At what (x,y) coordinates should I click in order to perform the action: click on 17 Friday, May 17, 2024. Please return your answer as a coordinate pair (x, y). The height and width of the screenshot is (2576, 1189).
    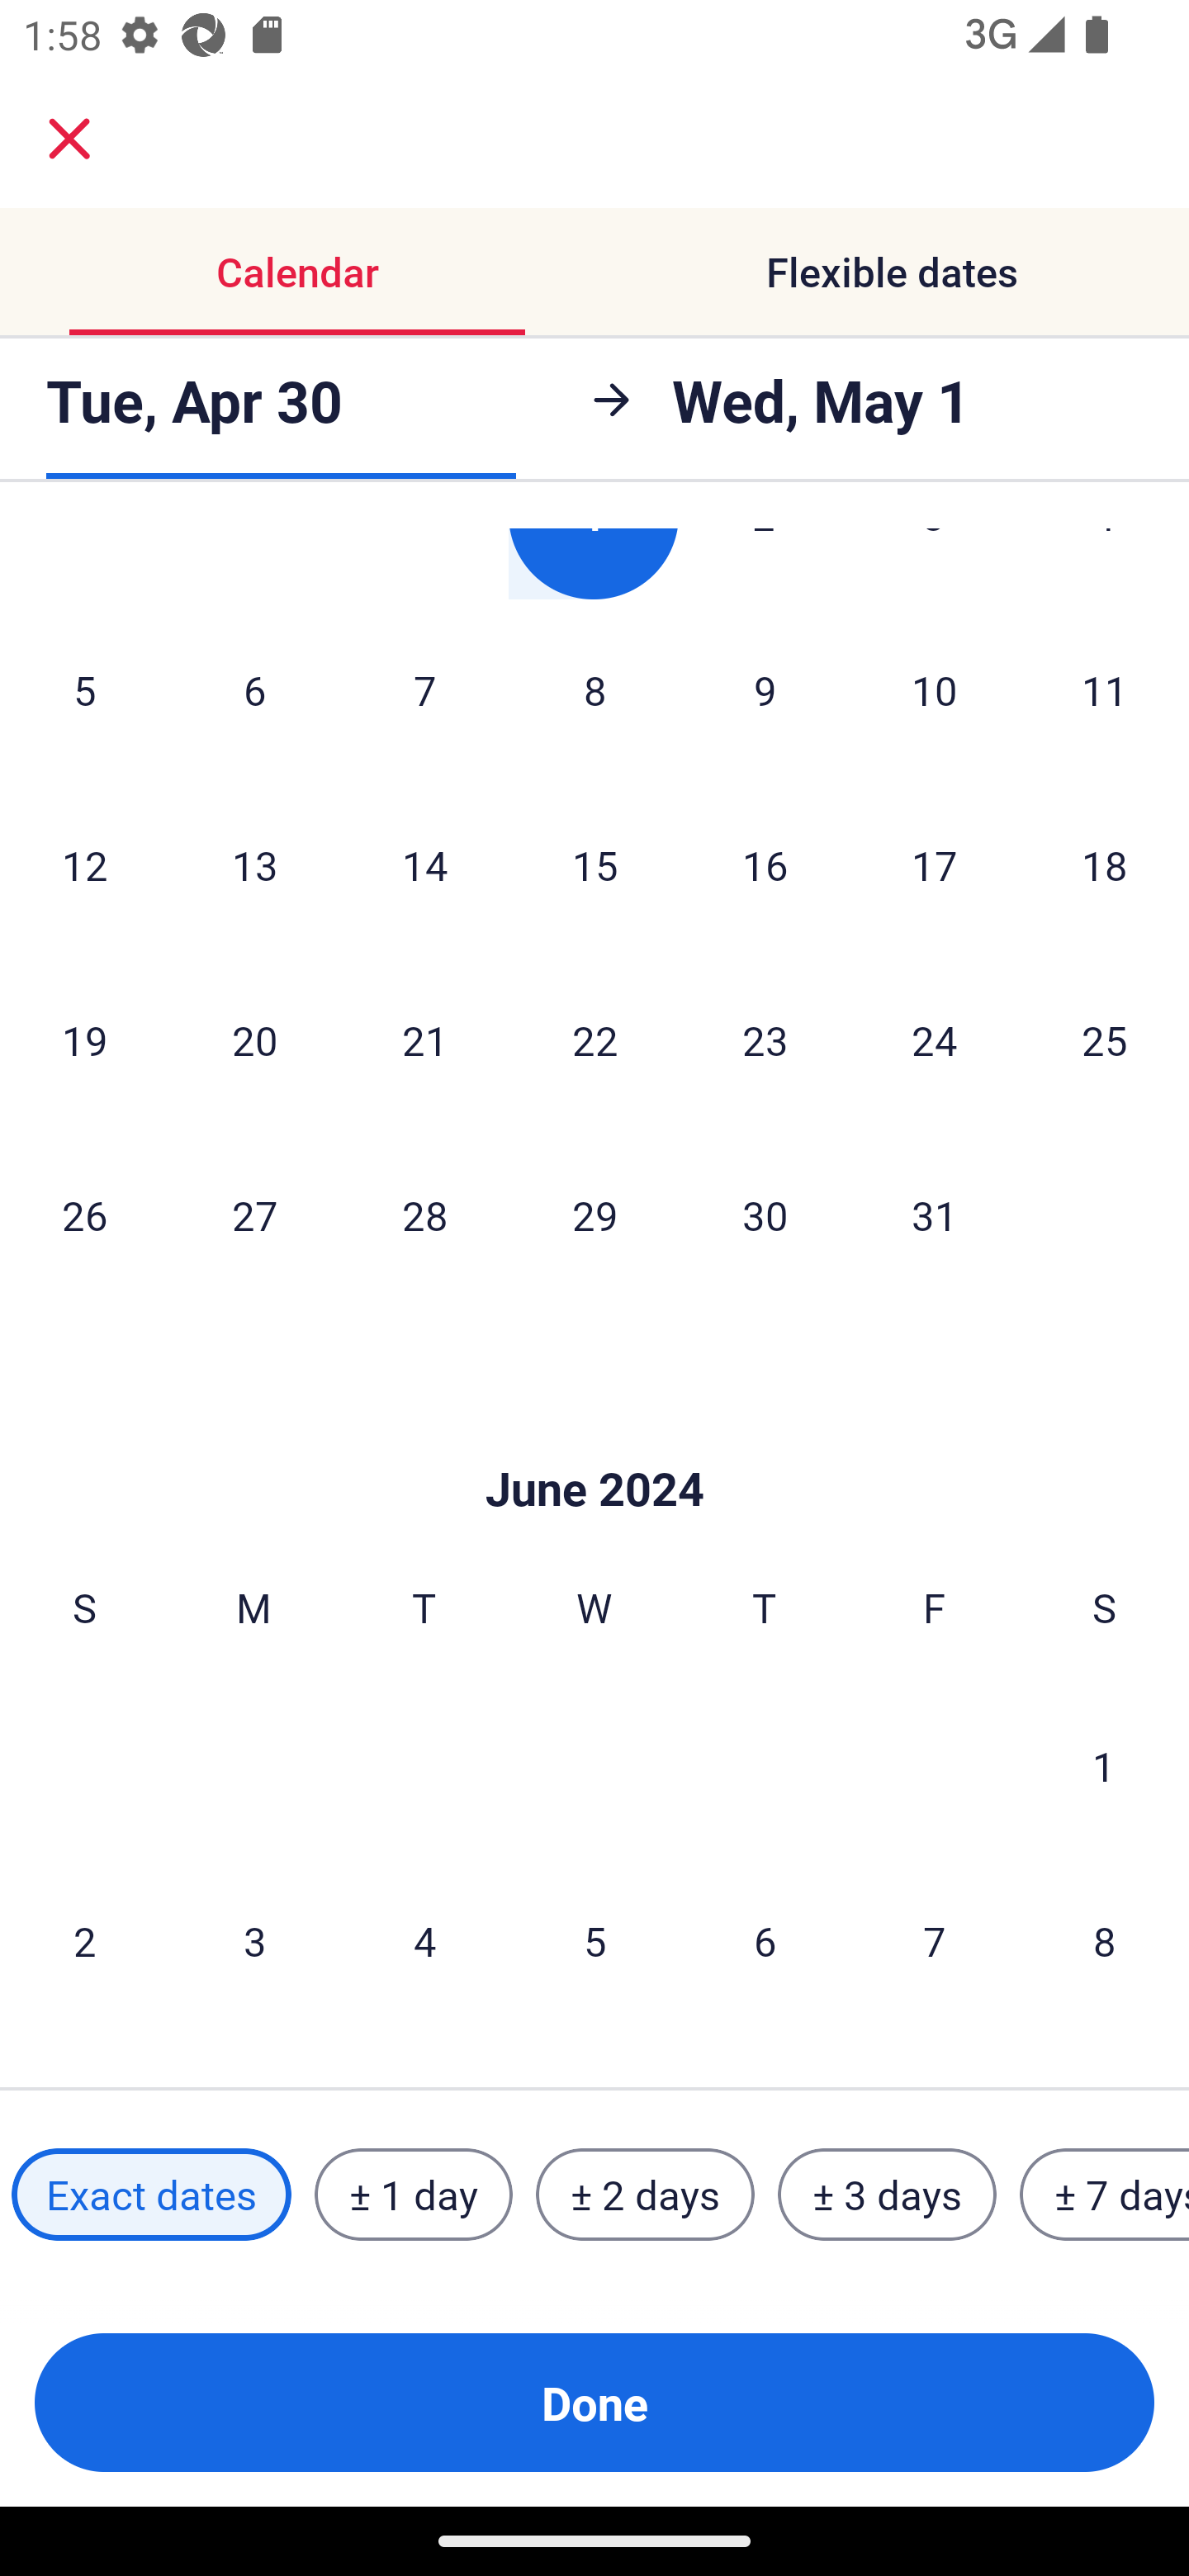
    Looking at the image, I should click on (935, 865).